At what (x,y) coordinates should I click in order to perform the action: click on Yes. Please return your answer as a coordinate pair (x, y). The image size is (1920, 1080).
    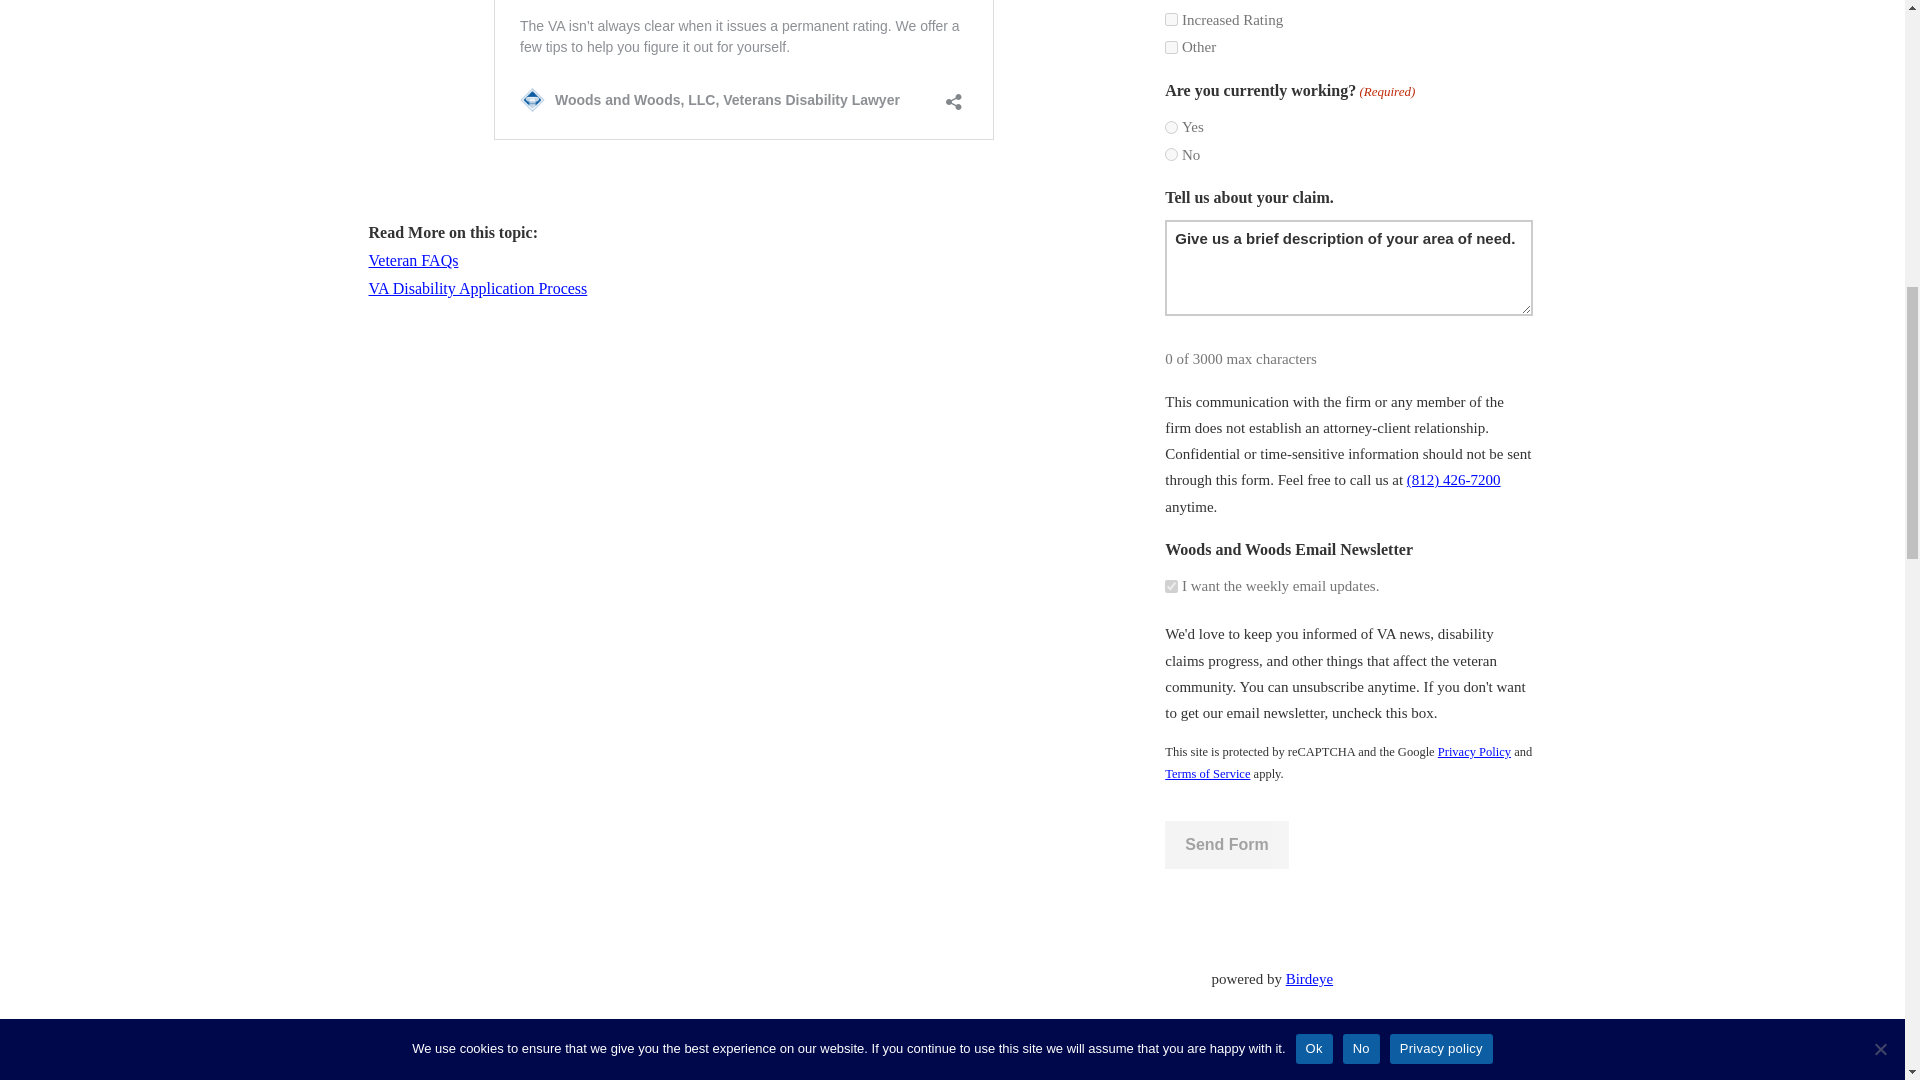
    Looking at the image, I should click on (1172, 126).